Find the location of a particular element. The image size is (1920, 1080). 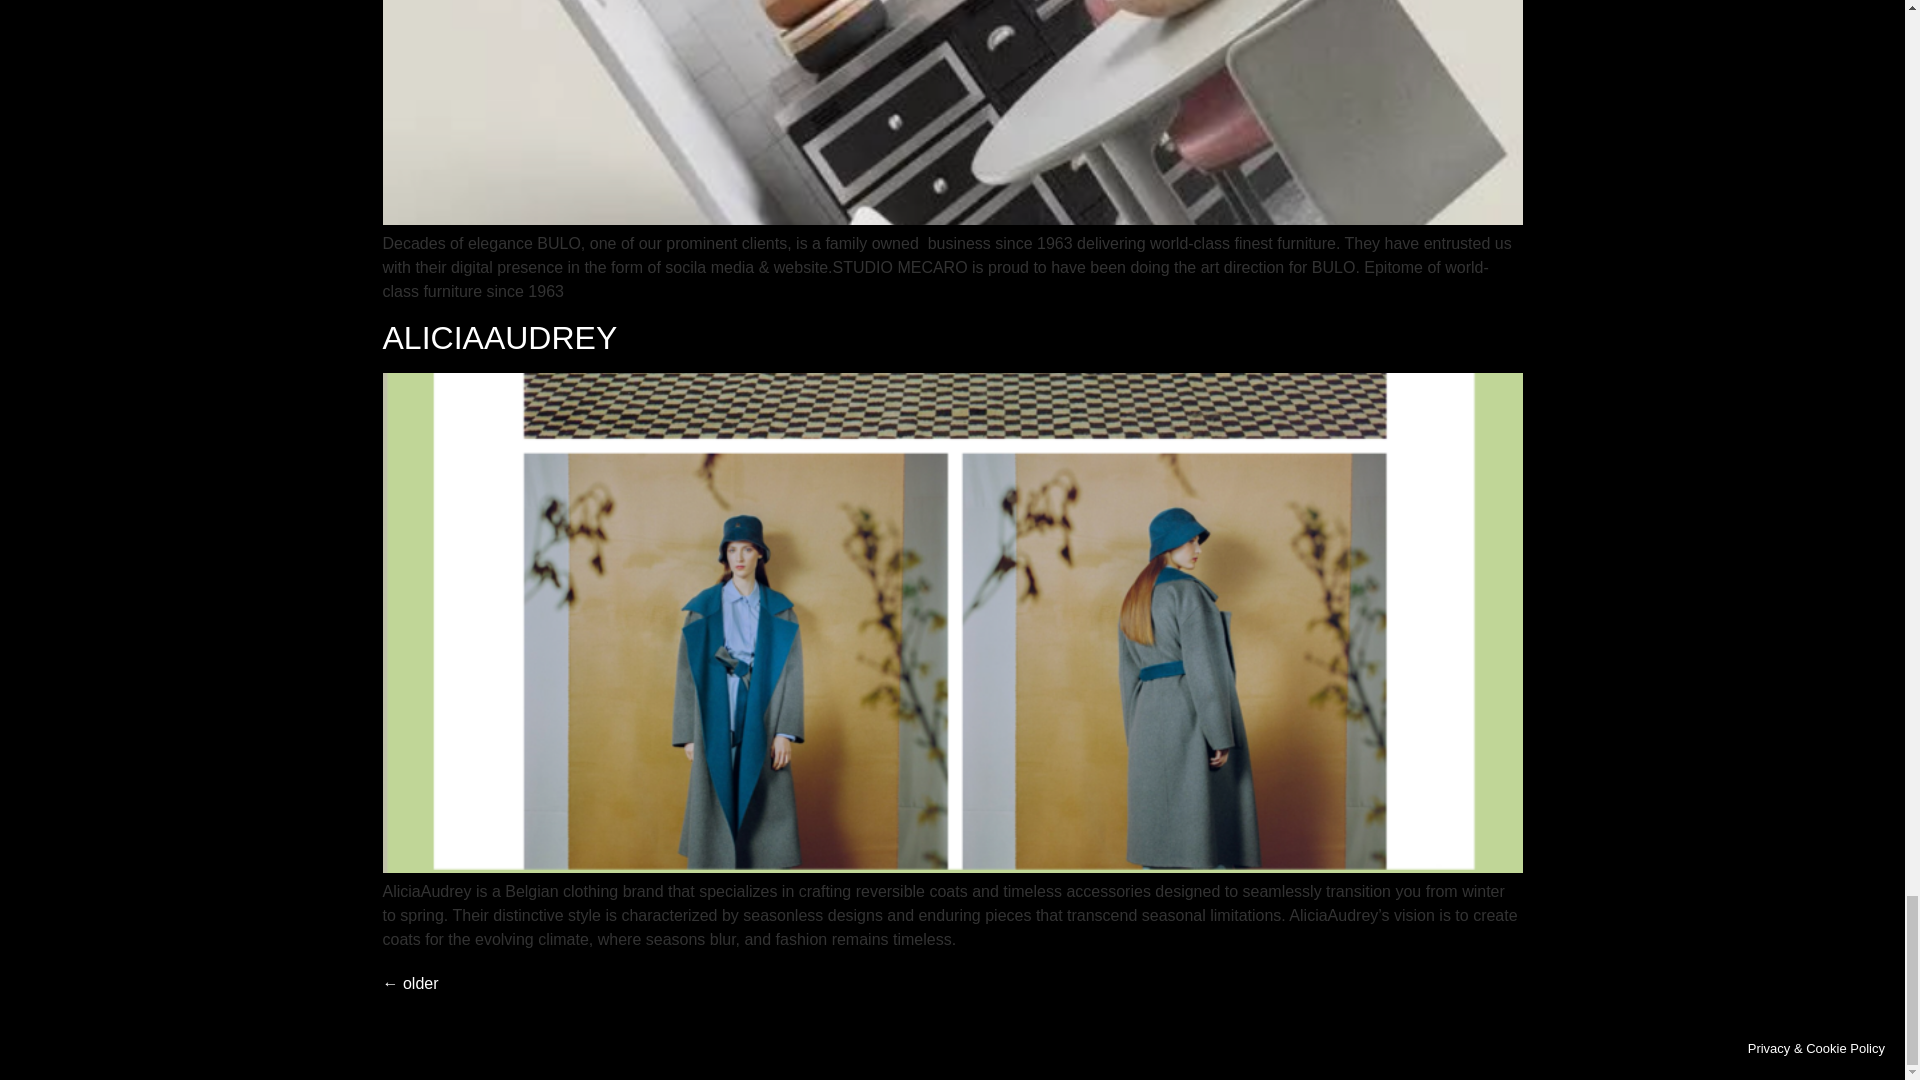

ALICIAAUDREY is located at coordinates (499, 338).